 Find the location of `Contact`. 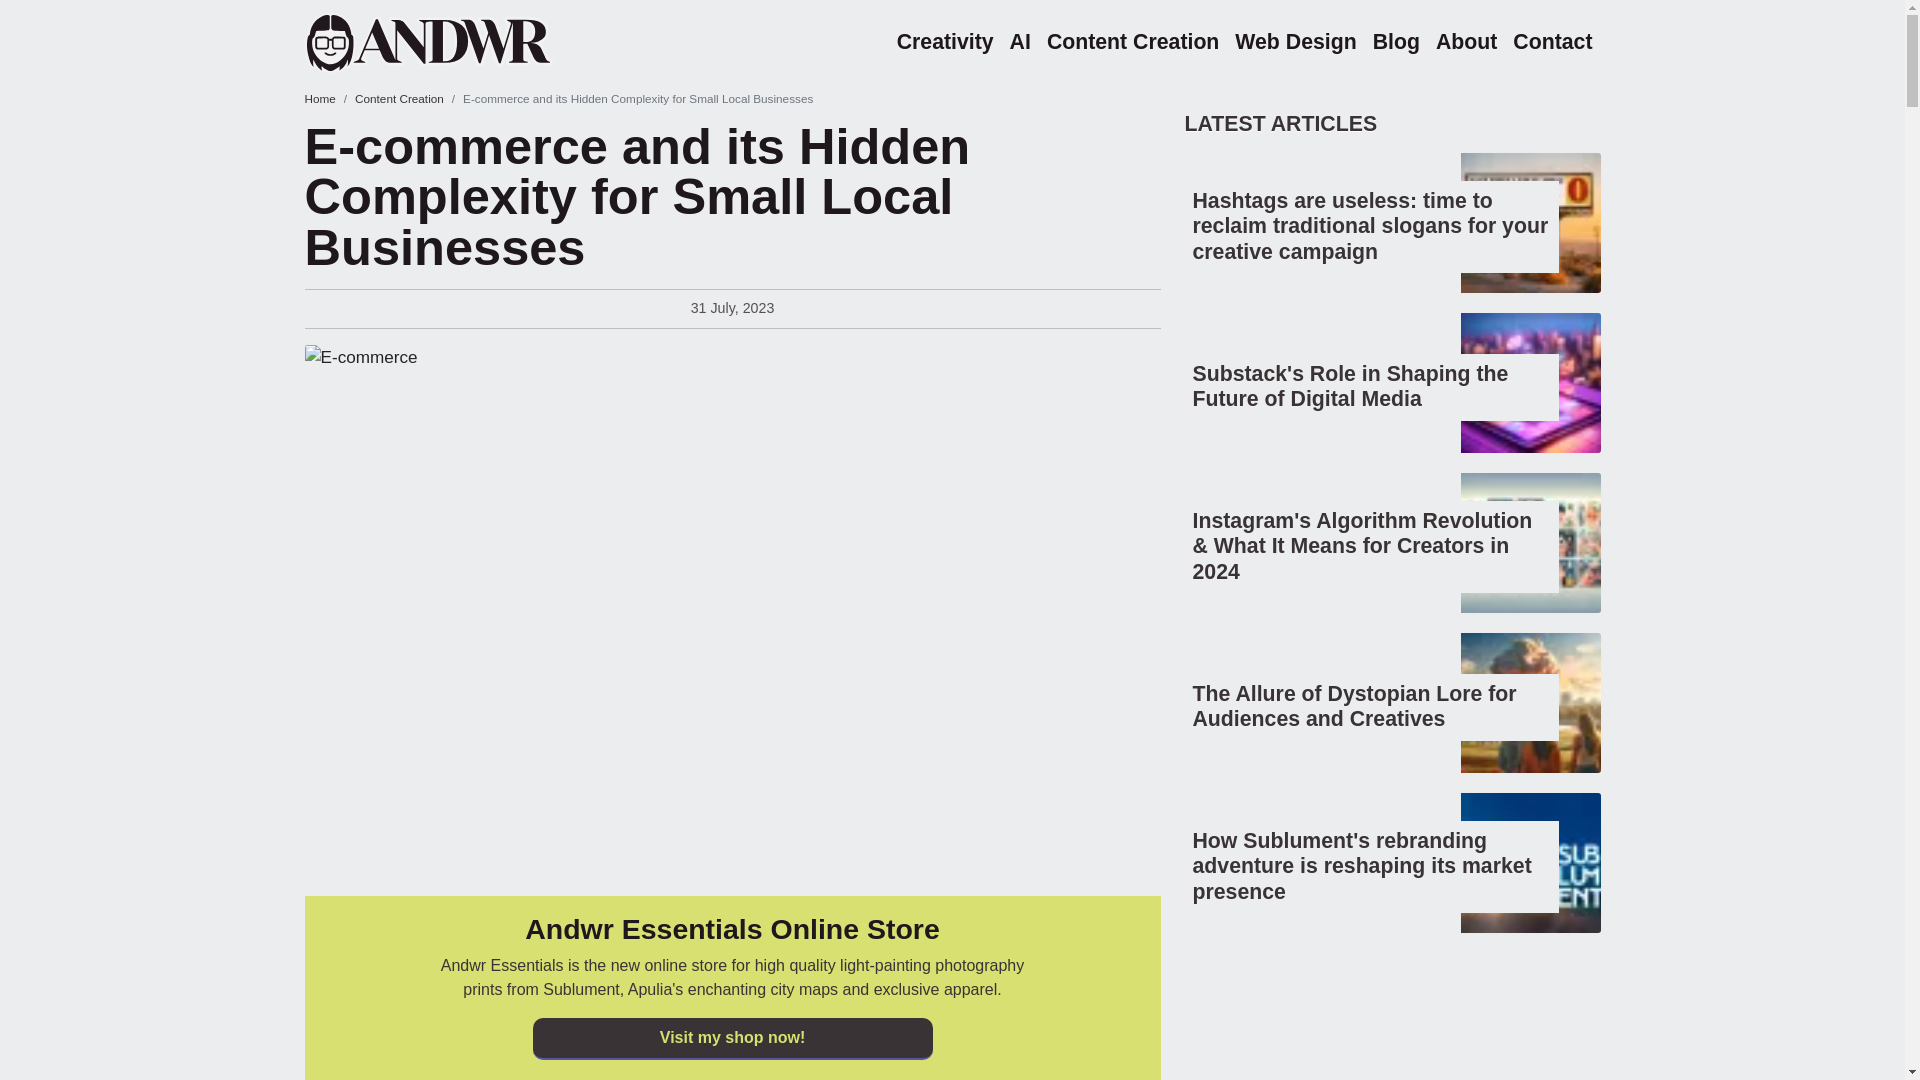

Contact is located at coordinates (1552, 42).